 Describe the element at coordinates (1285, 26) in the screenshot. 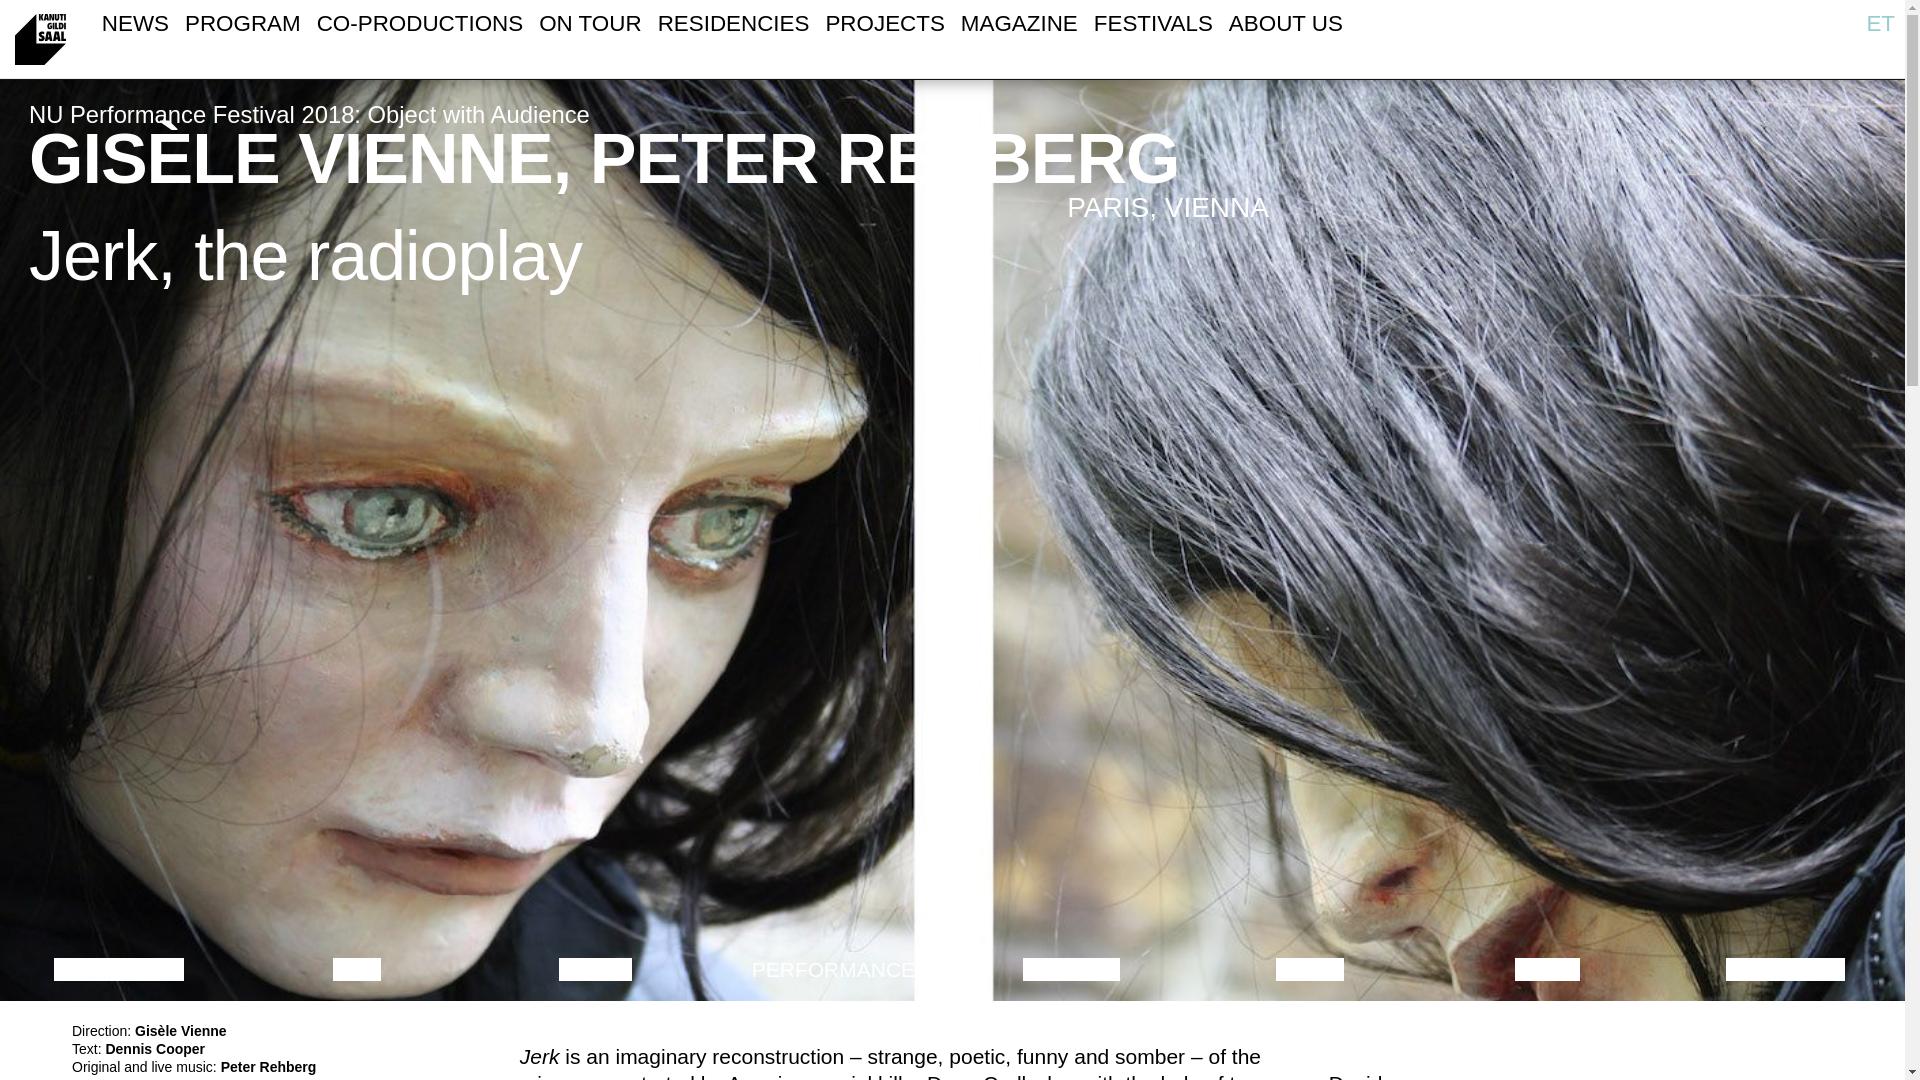

I see `ABOUT US` at that location.